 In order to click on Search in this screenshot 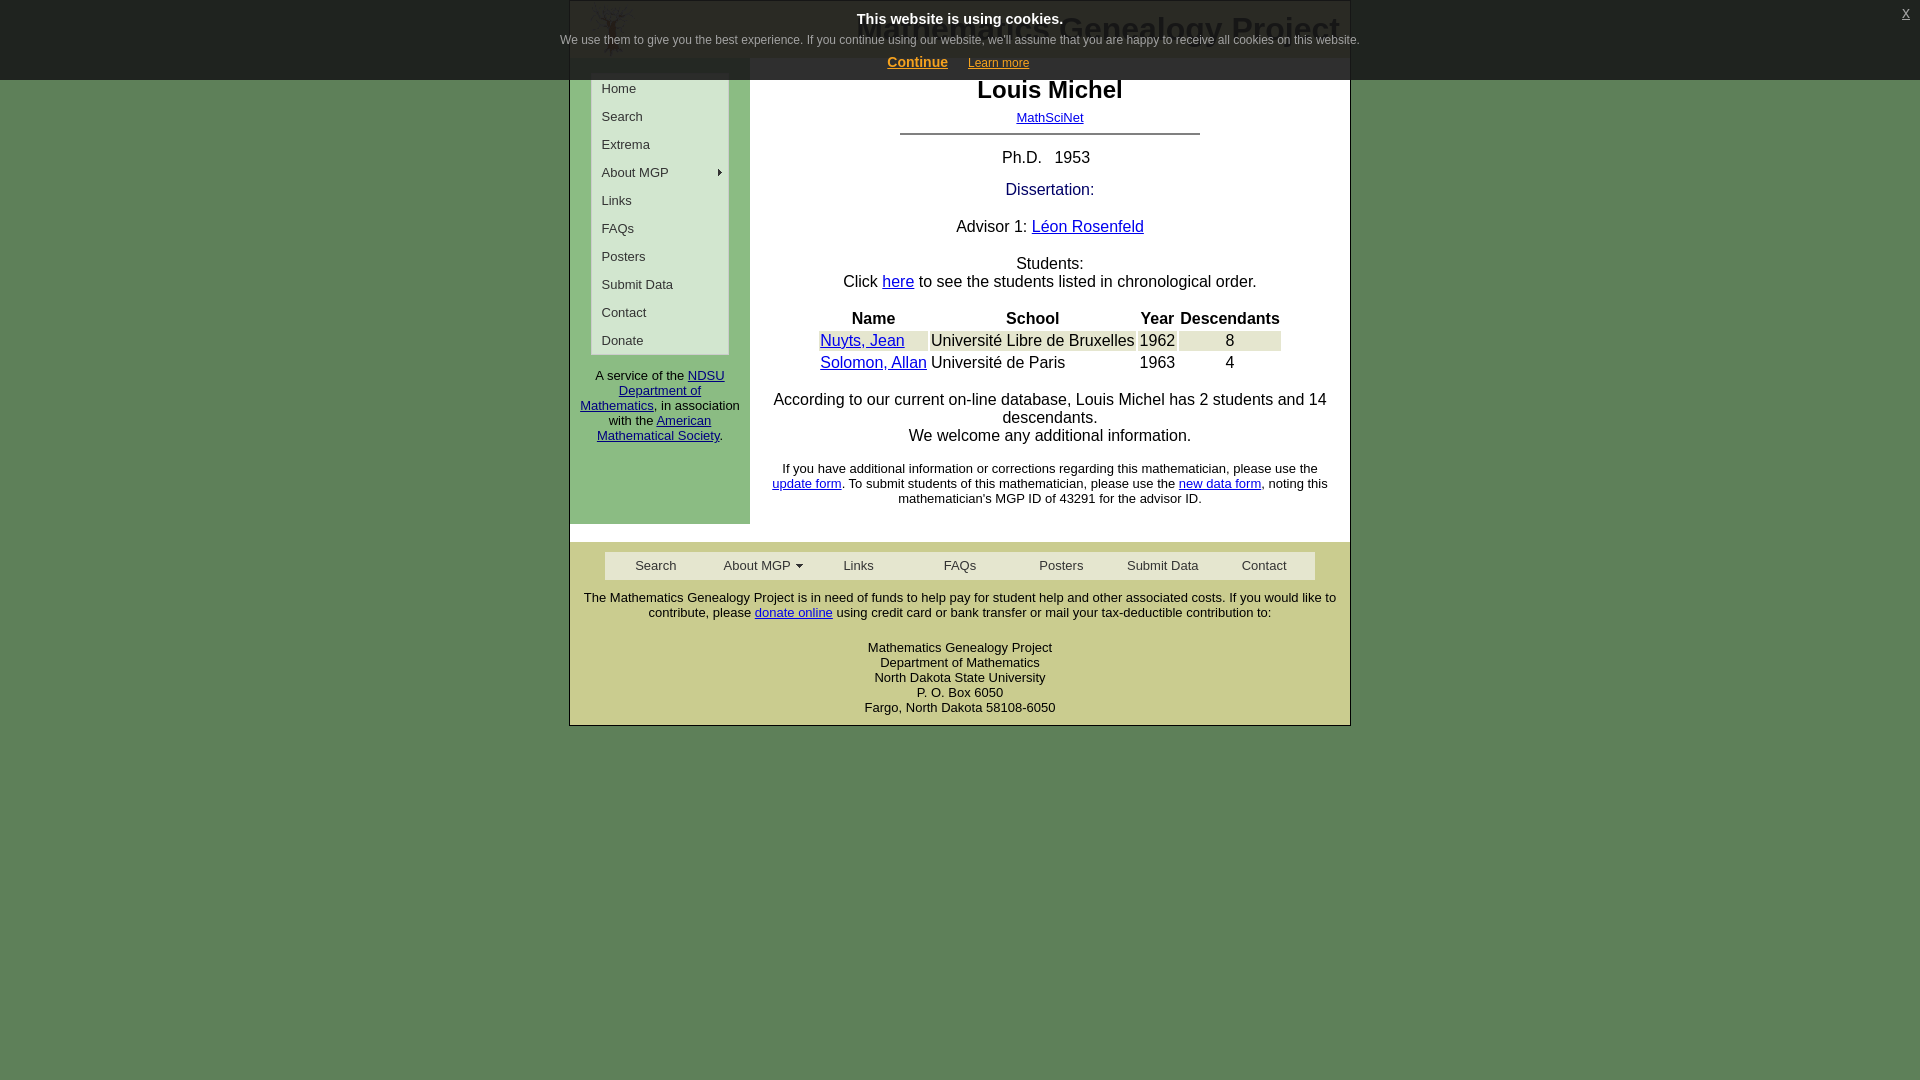, I will do `click(660, 115)`.